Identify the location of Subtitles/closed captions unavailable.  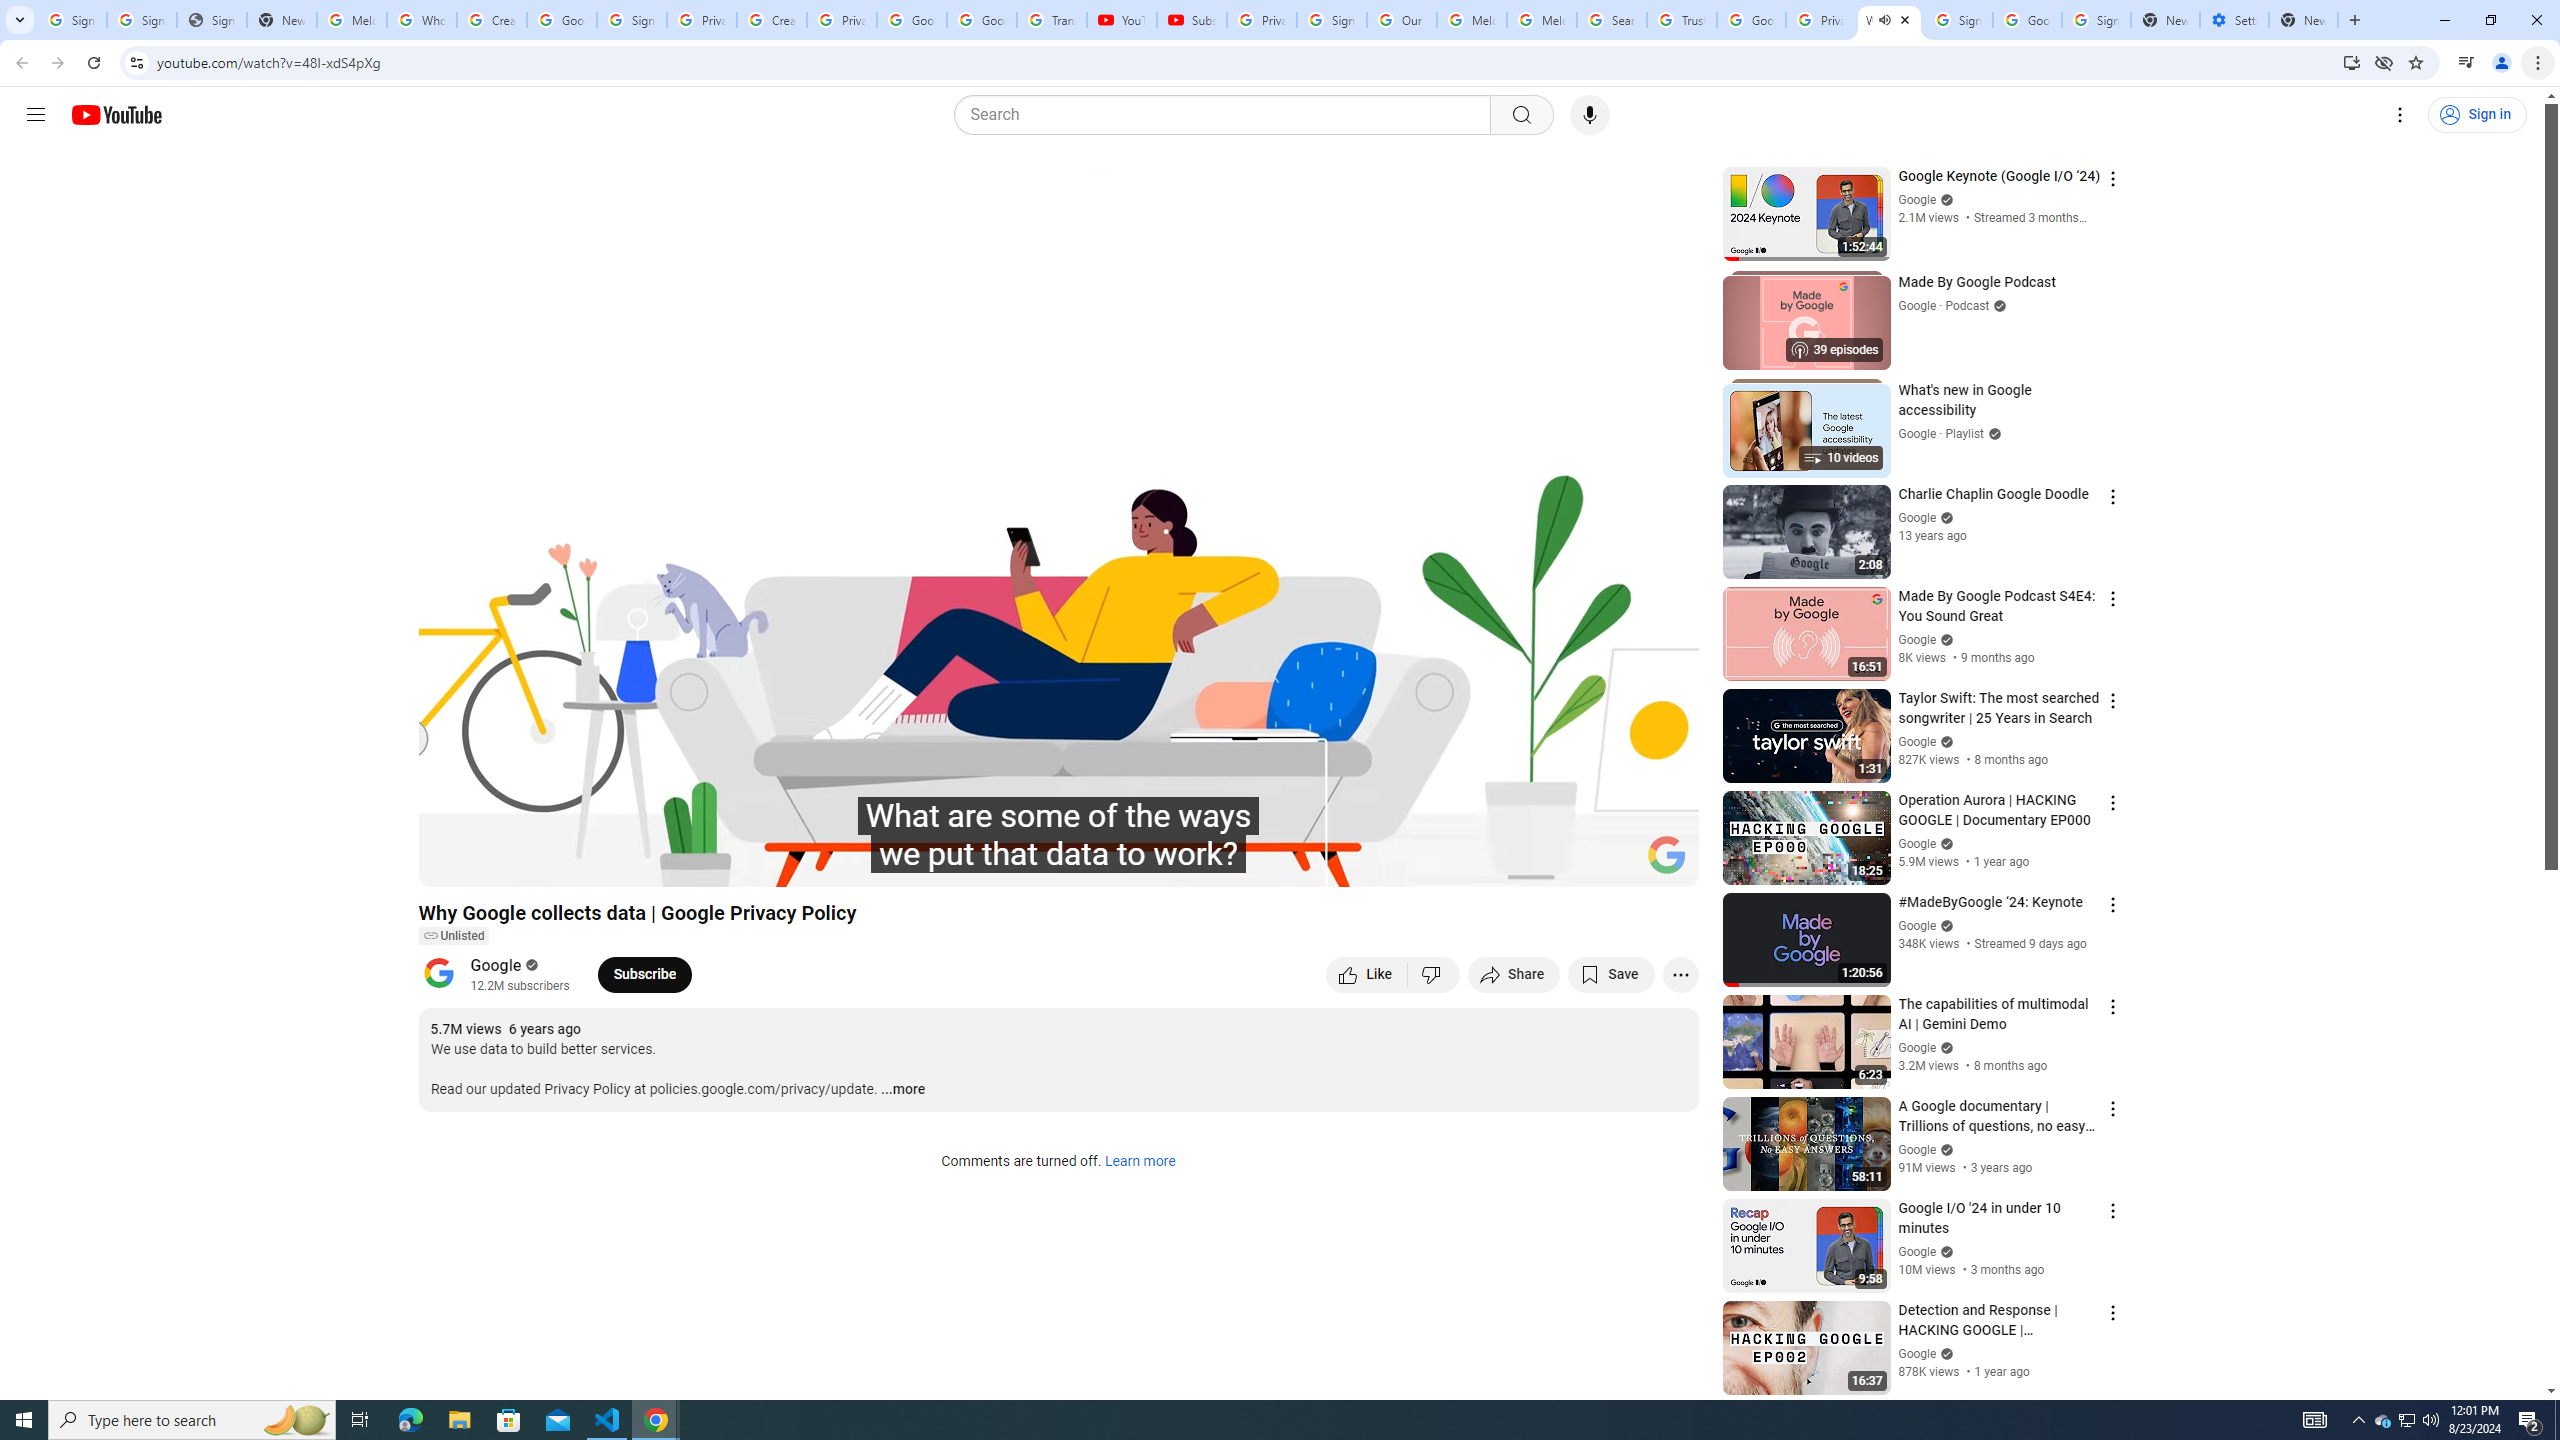
(1470, 863).